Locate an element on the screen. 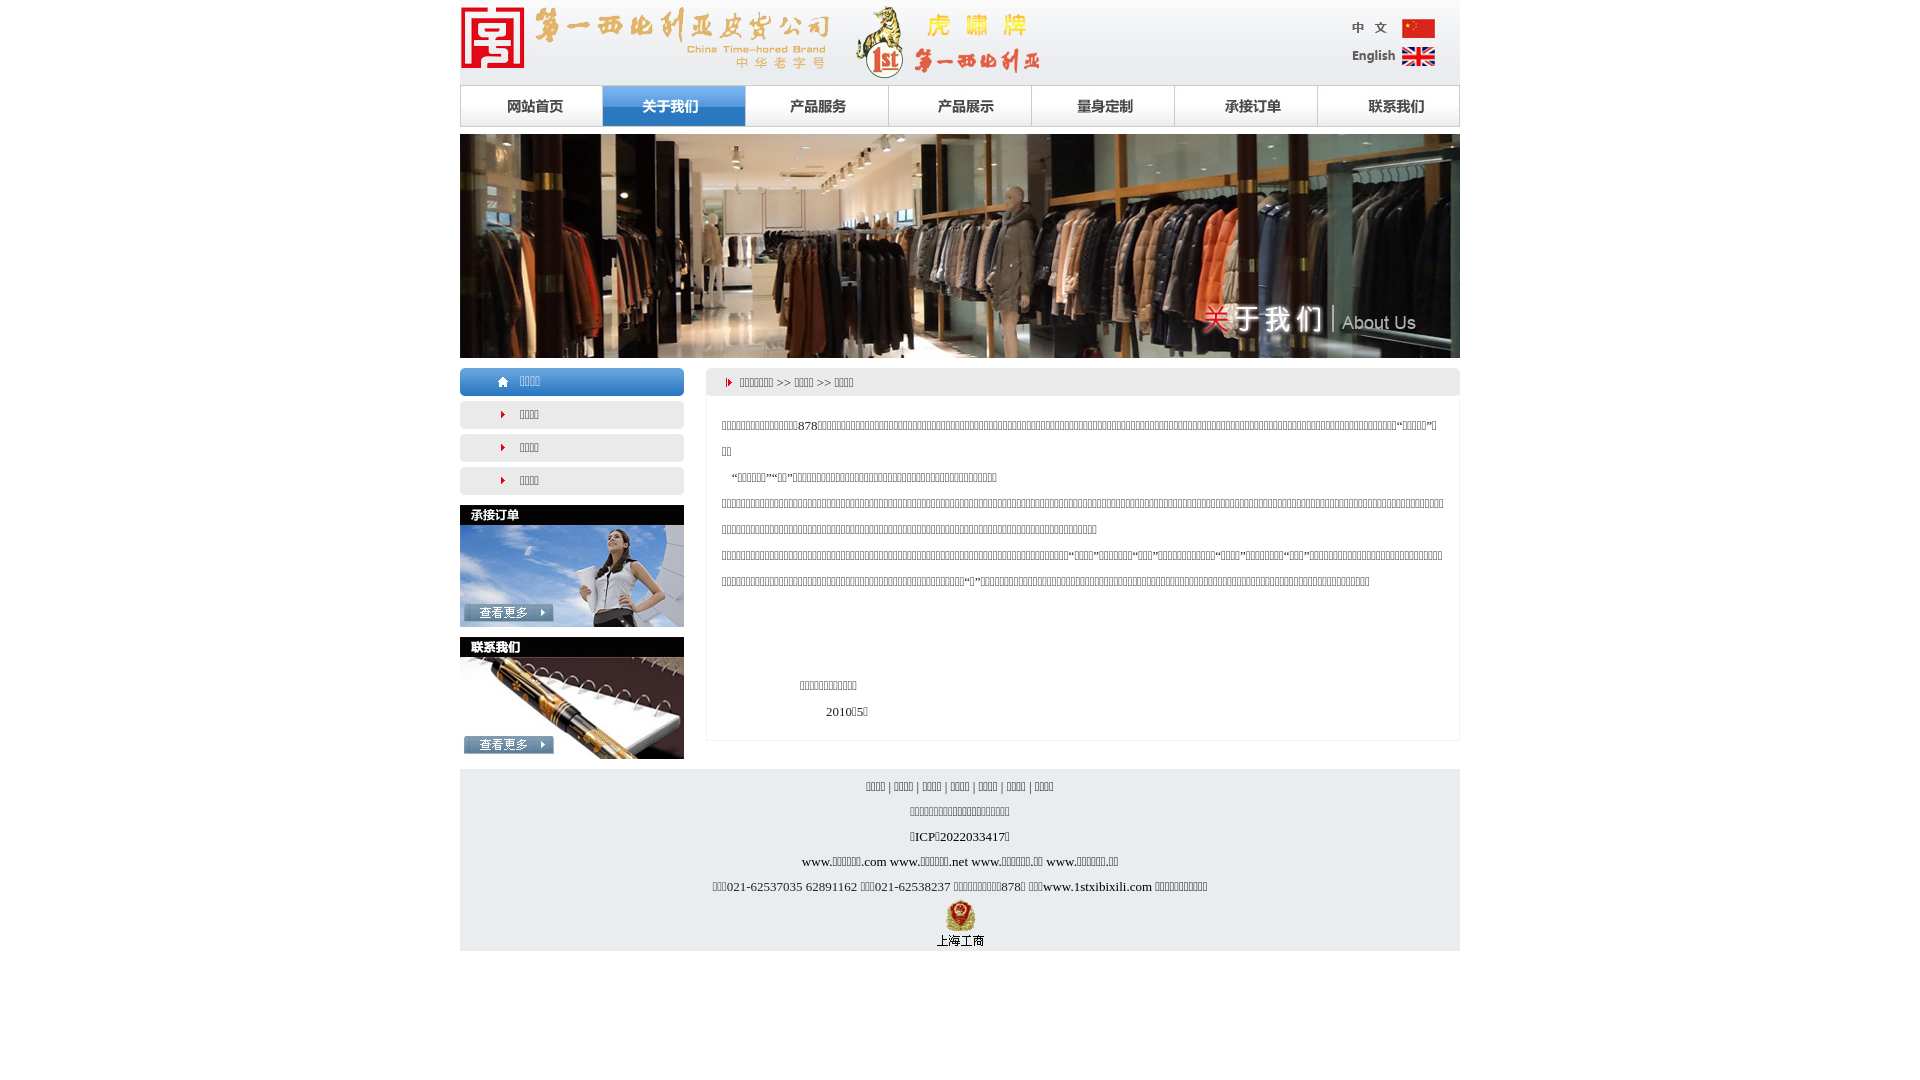 This screenshot has height=1080, width=1920. www.1stxibixili.com is located at coordinates (1098, 886).